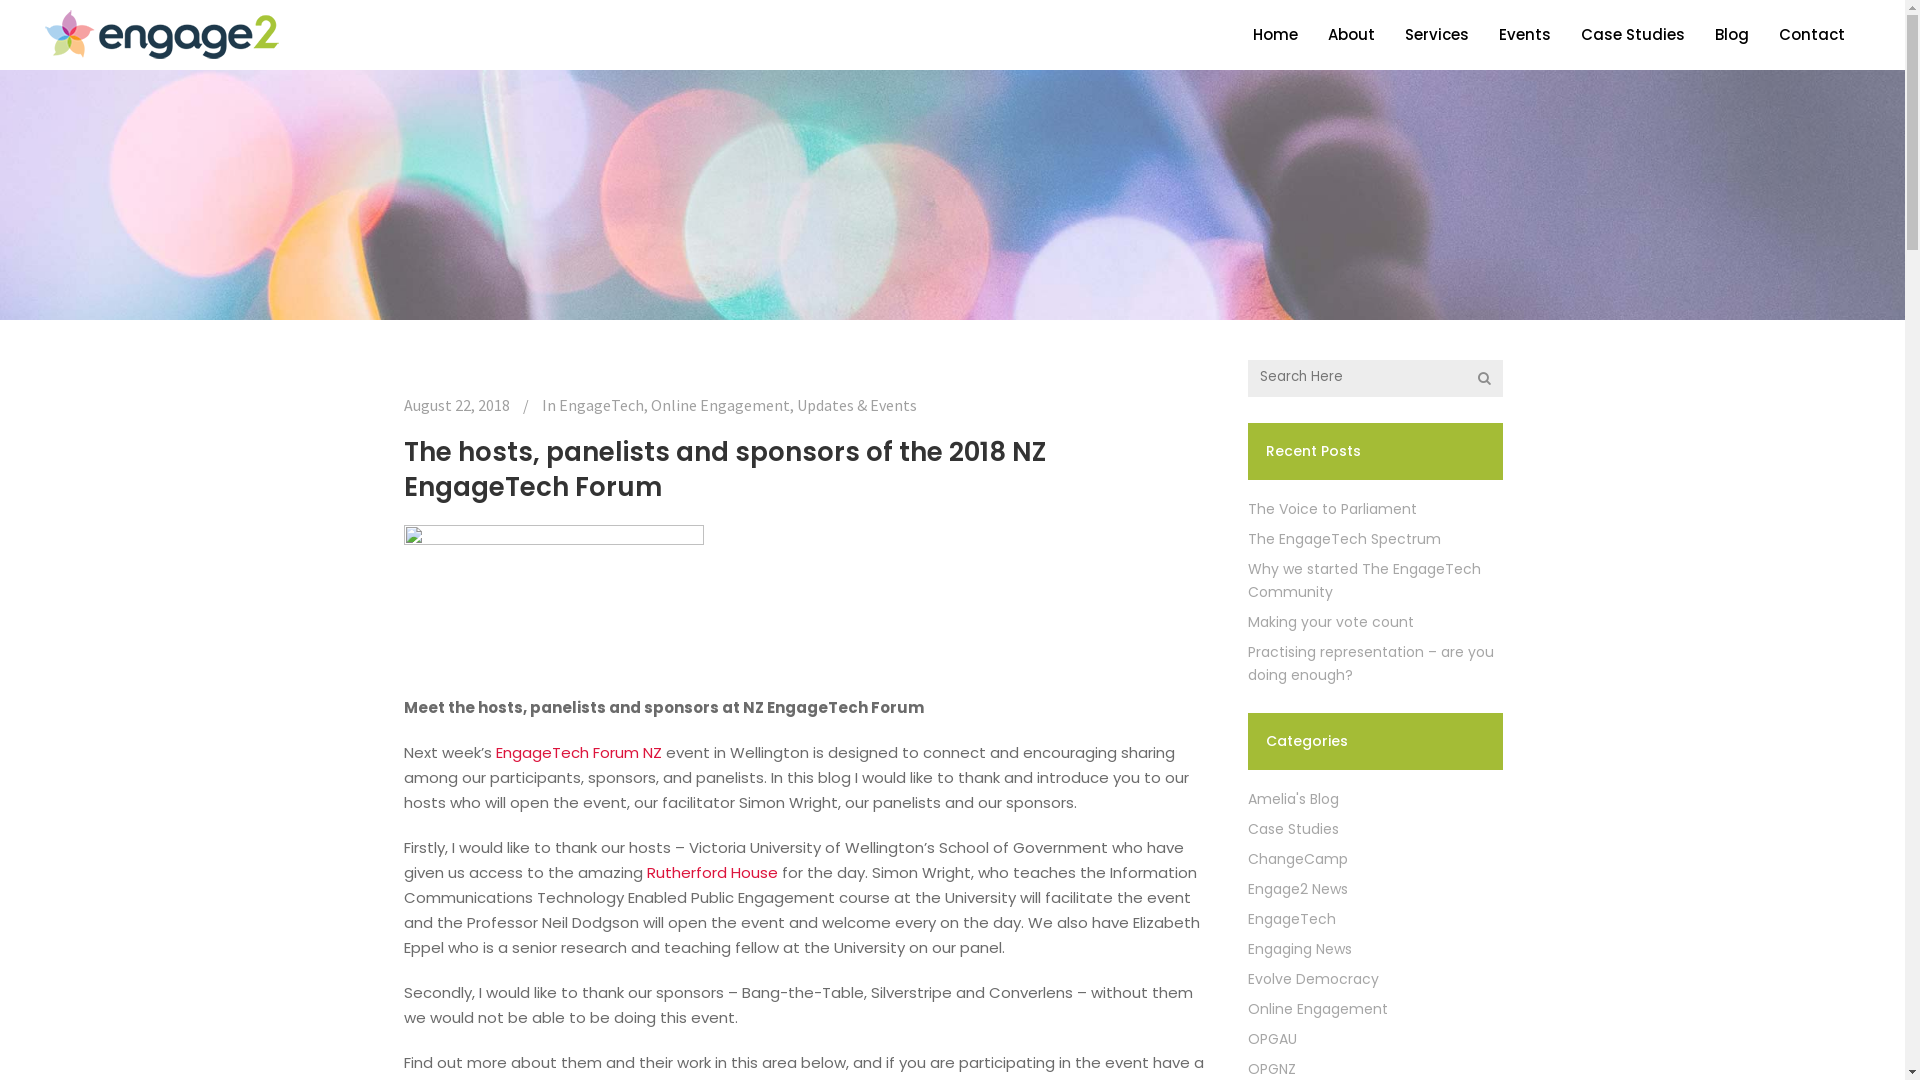 The image size is (1920, 1080). I want to click on Services, so click(1437, 35).